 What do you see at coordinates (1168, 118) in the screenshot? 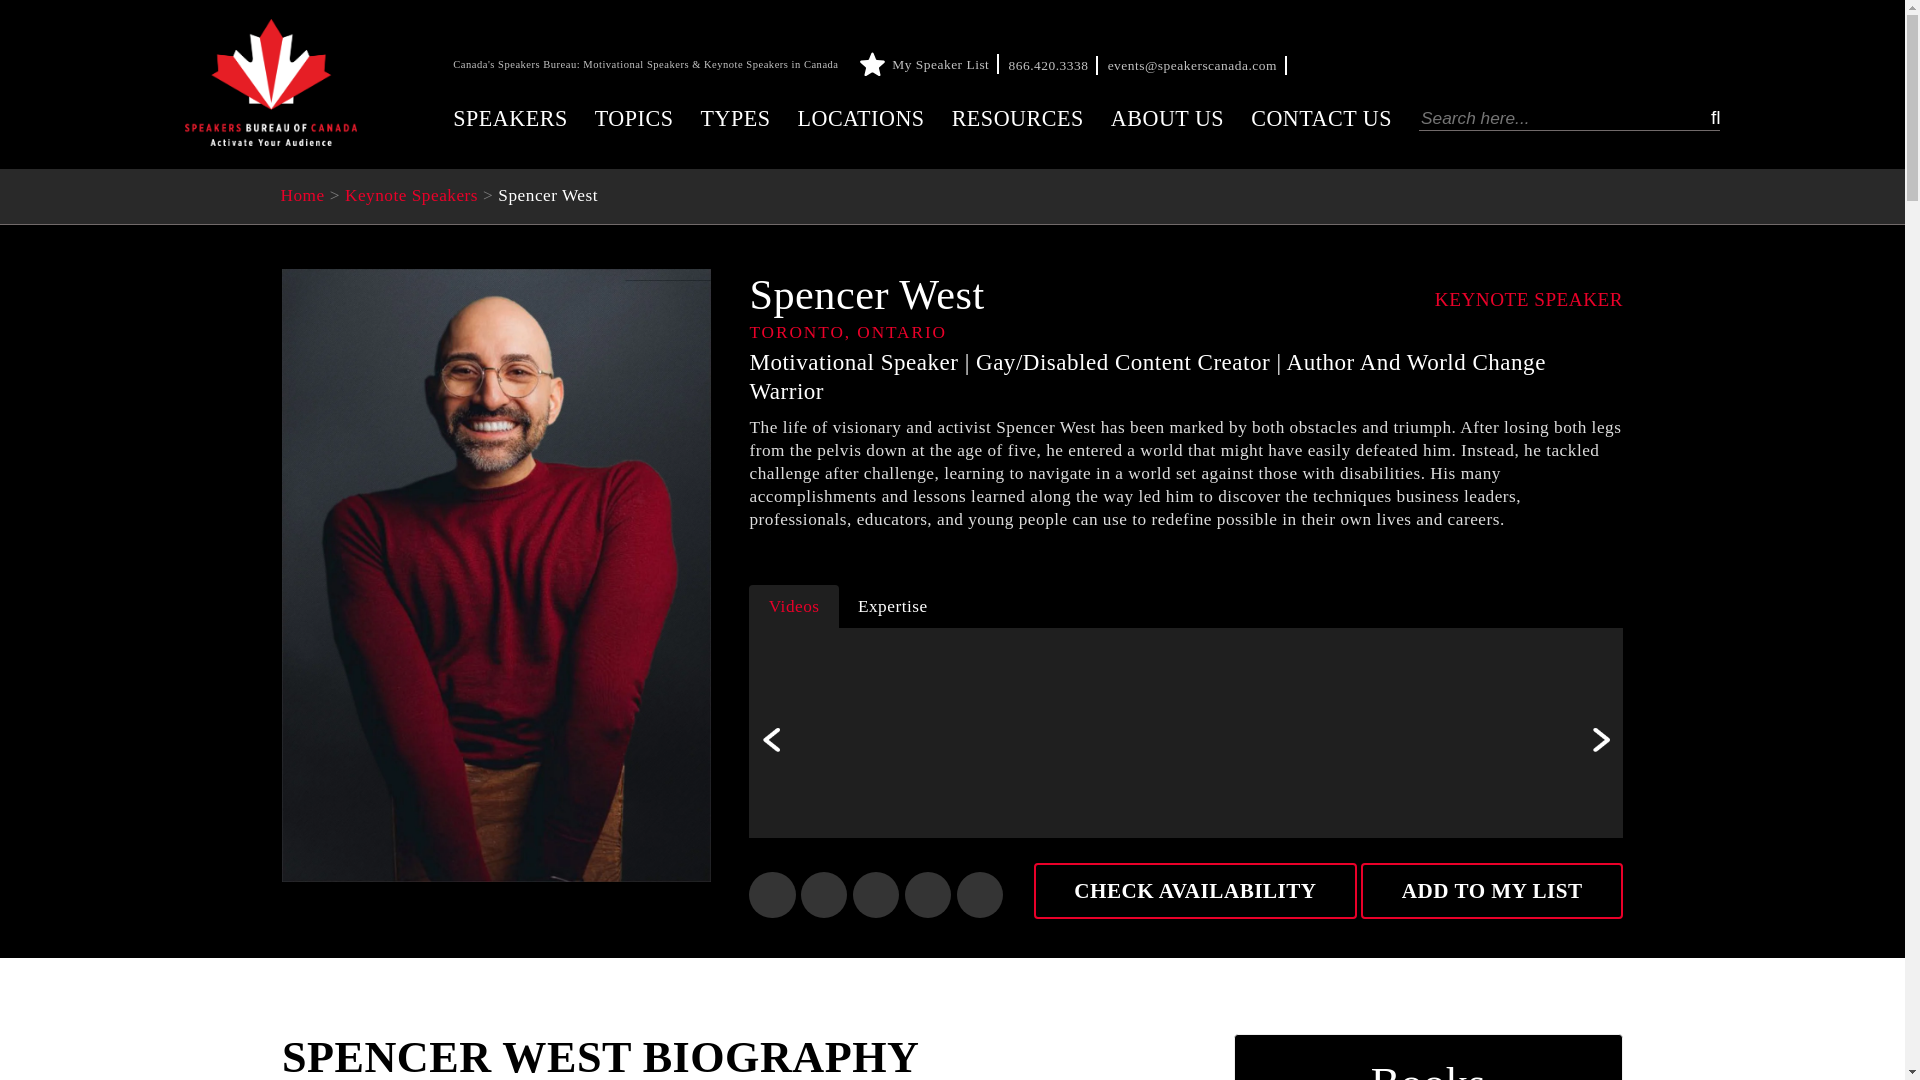
I see `ABOUT US` at bounding box center [1168, 118].